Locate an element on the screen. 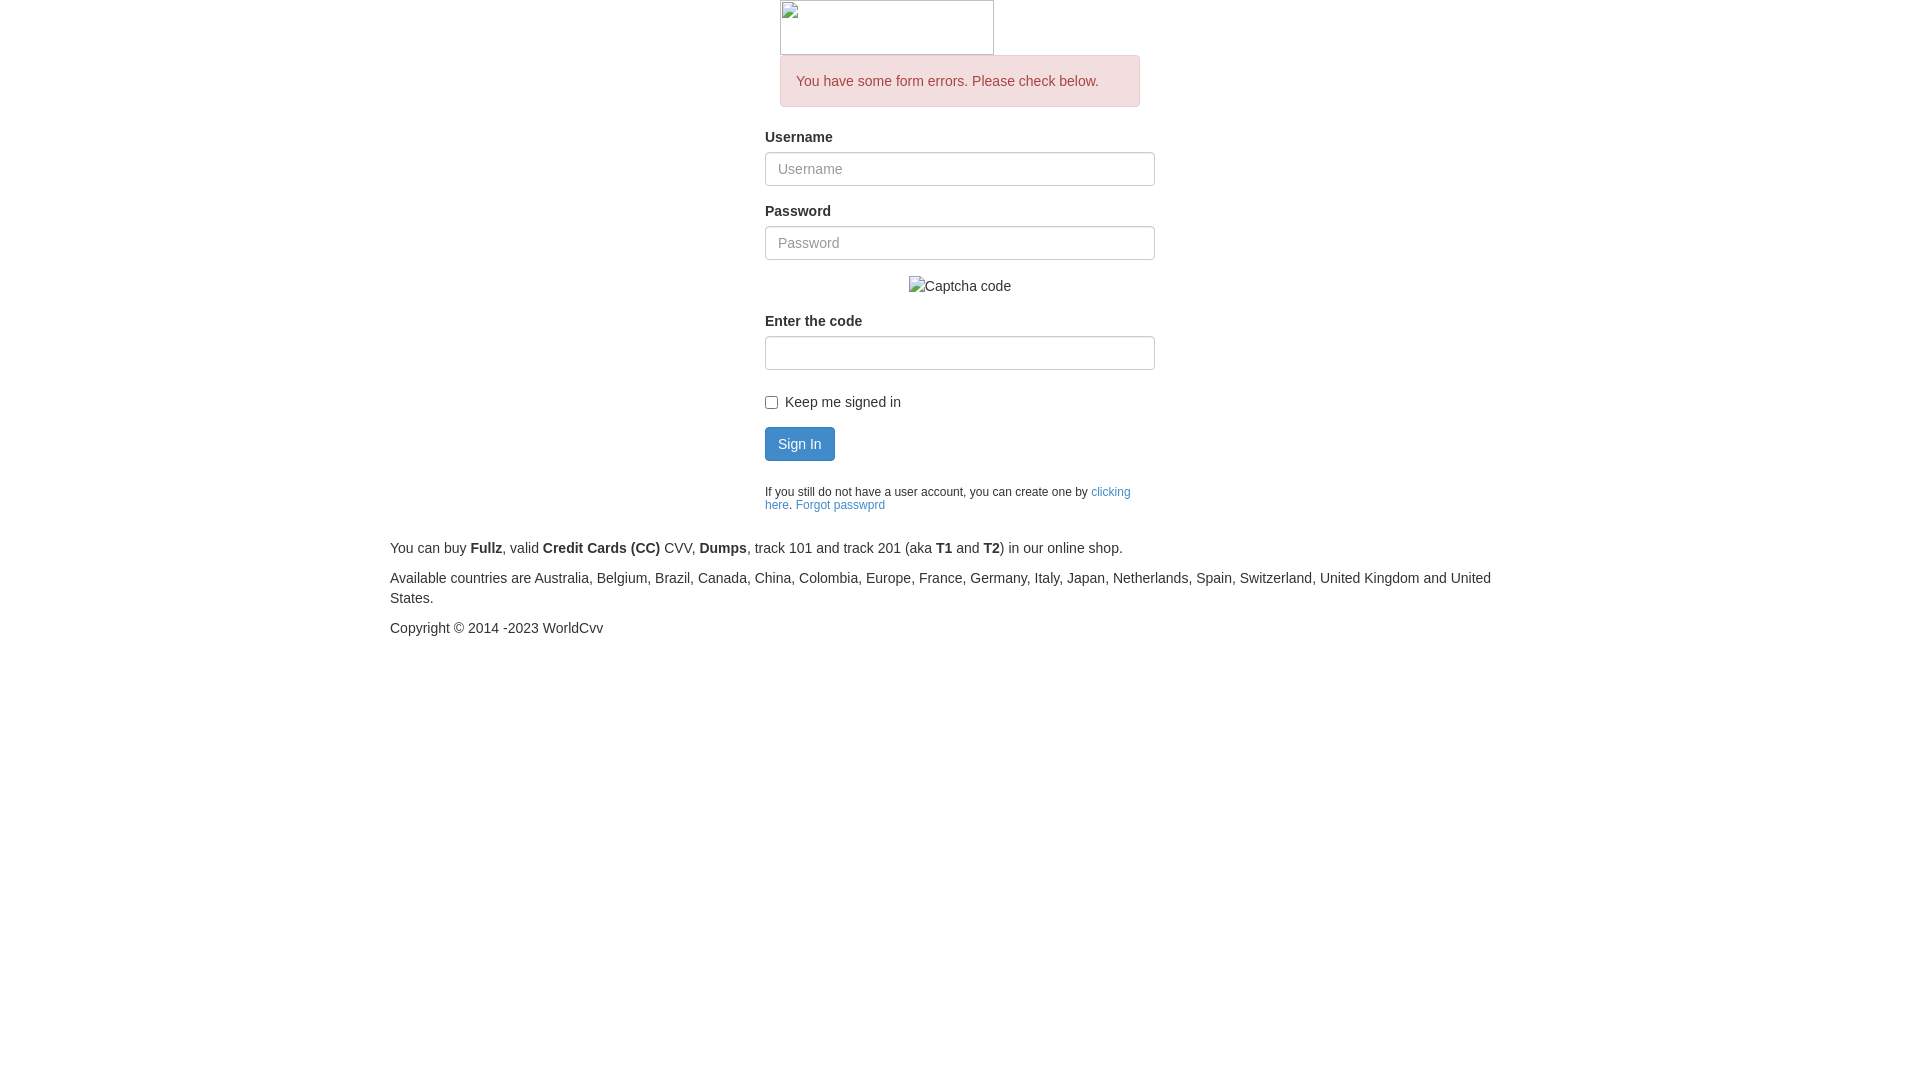 The width and height of the screenshot is (1920, 1080). Please enter you username is located at coordinates (960, 169).